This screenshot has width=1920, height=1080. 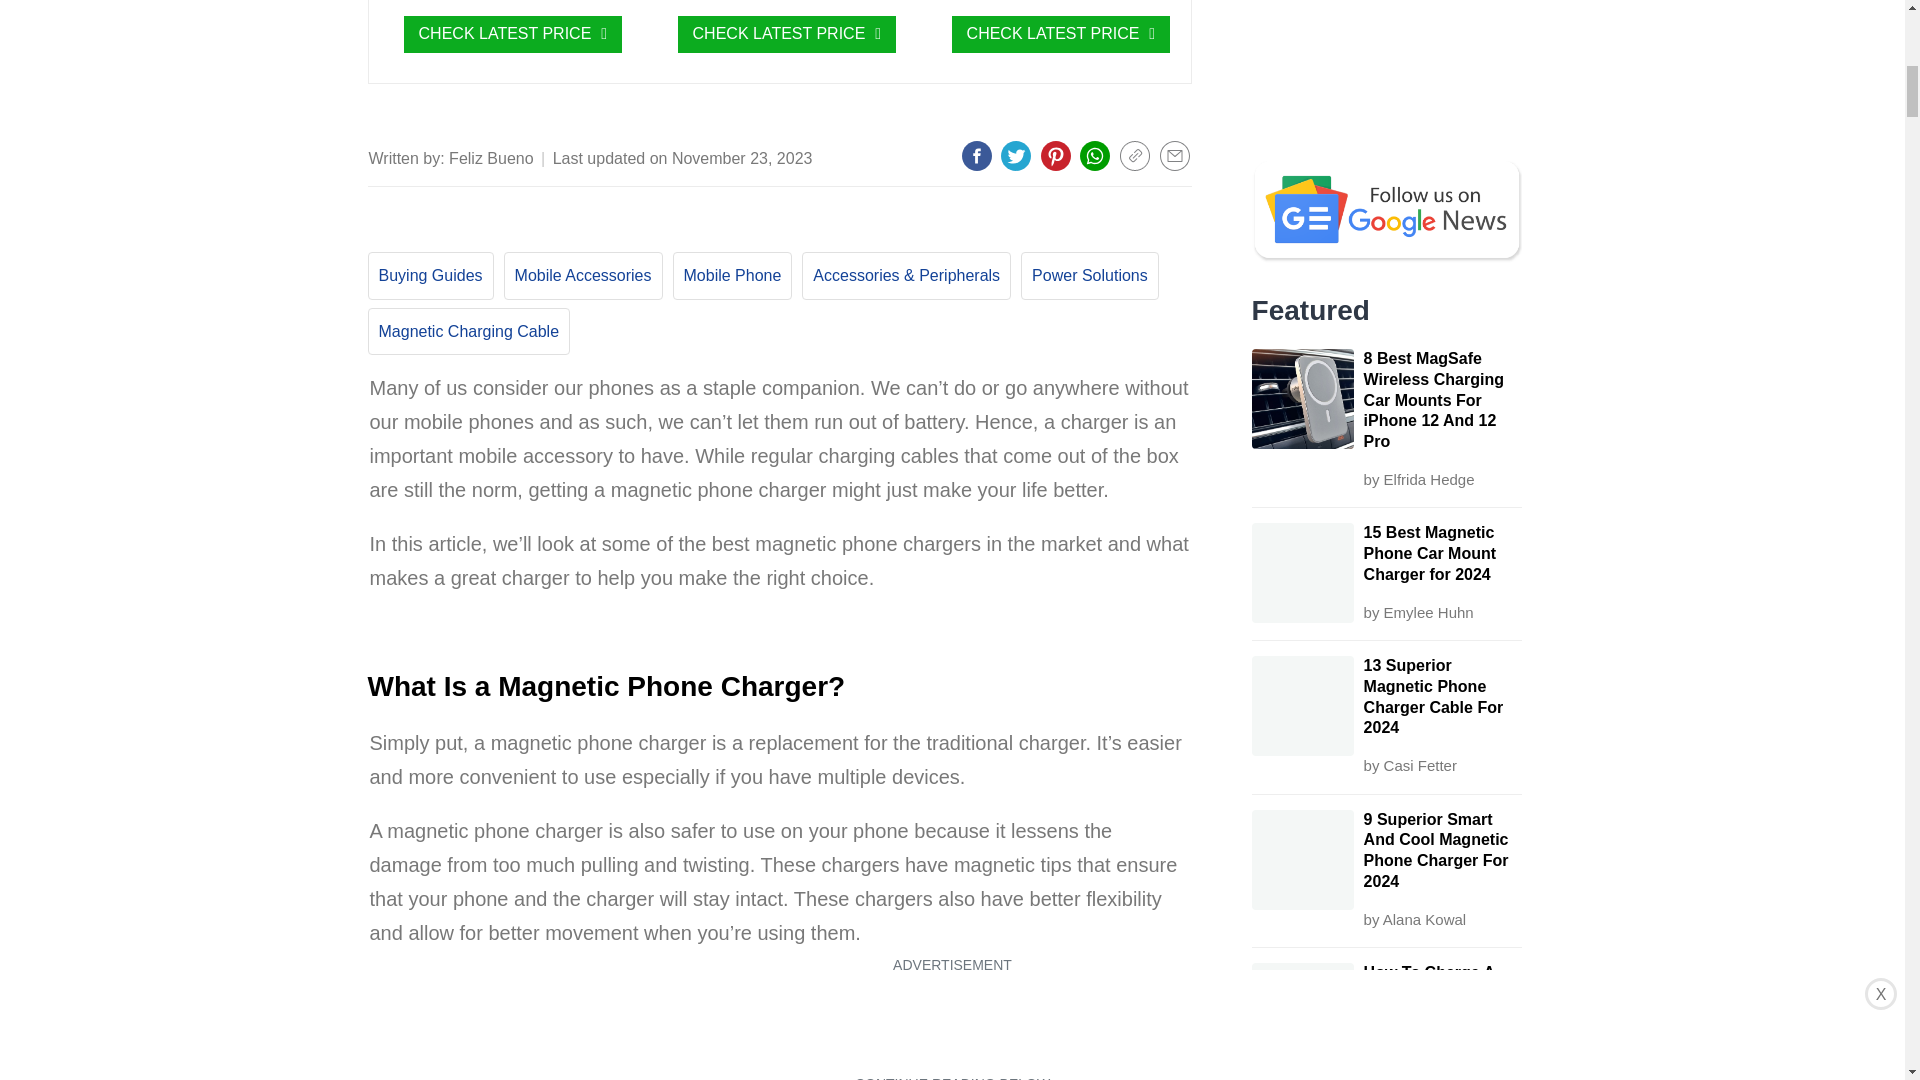 I want to click on Share on twitter, so click(x=1016, y=156).